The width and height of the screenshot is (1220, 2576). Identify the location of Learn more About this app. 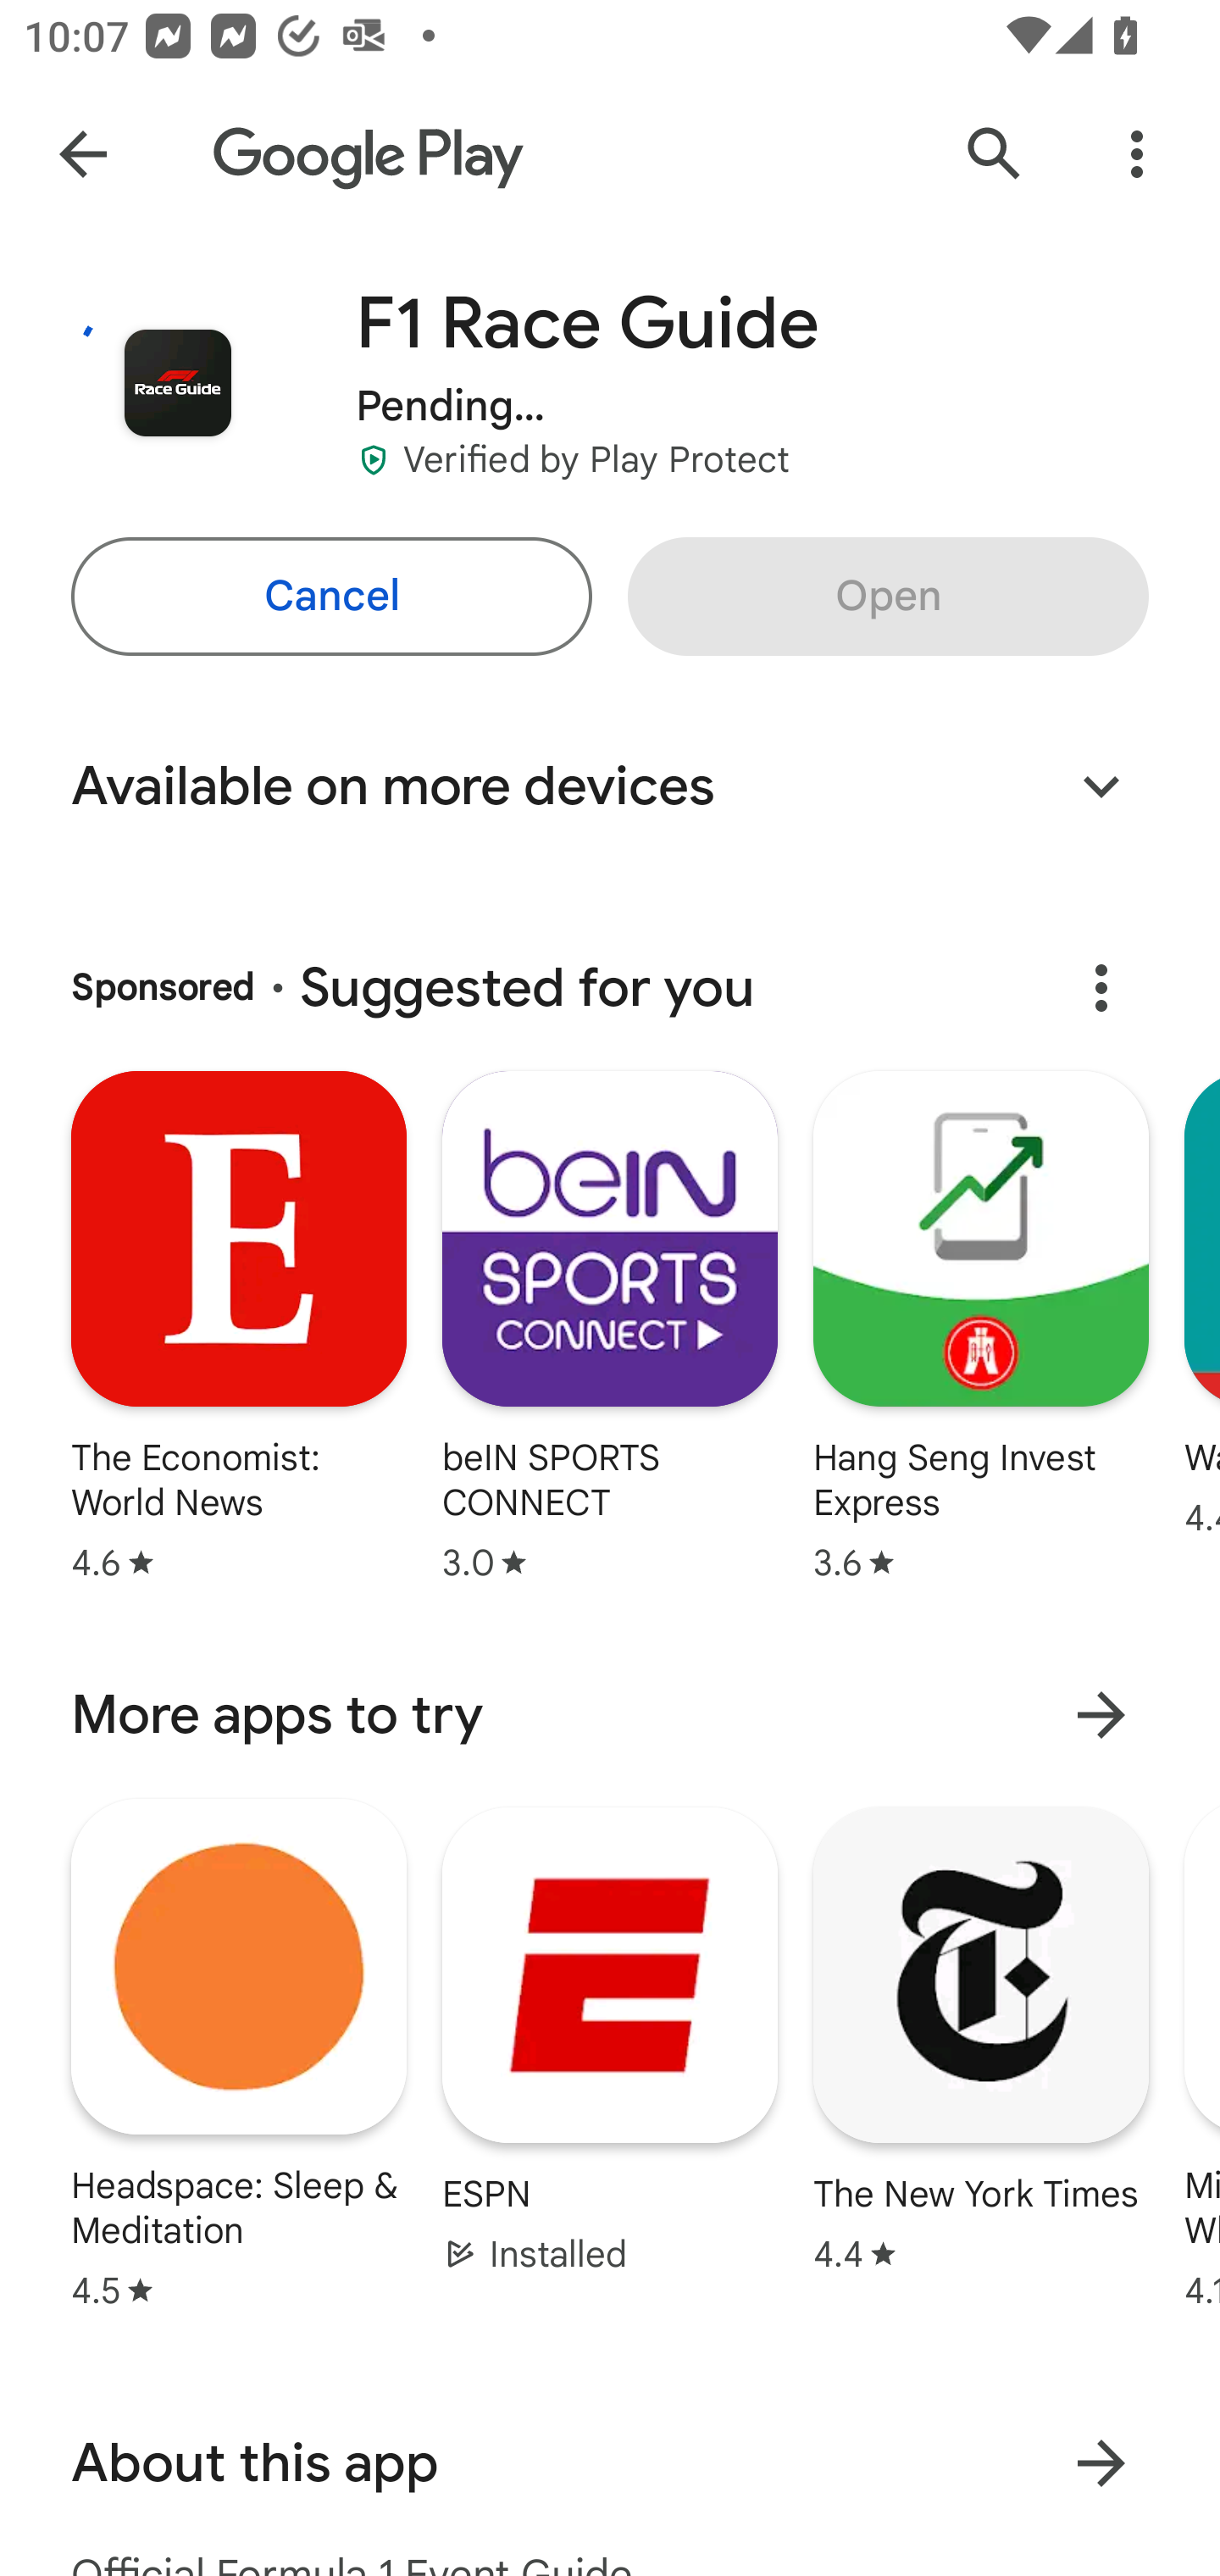
(1101, 2464).